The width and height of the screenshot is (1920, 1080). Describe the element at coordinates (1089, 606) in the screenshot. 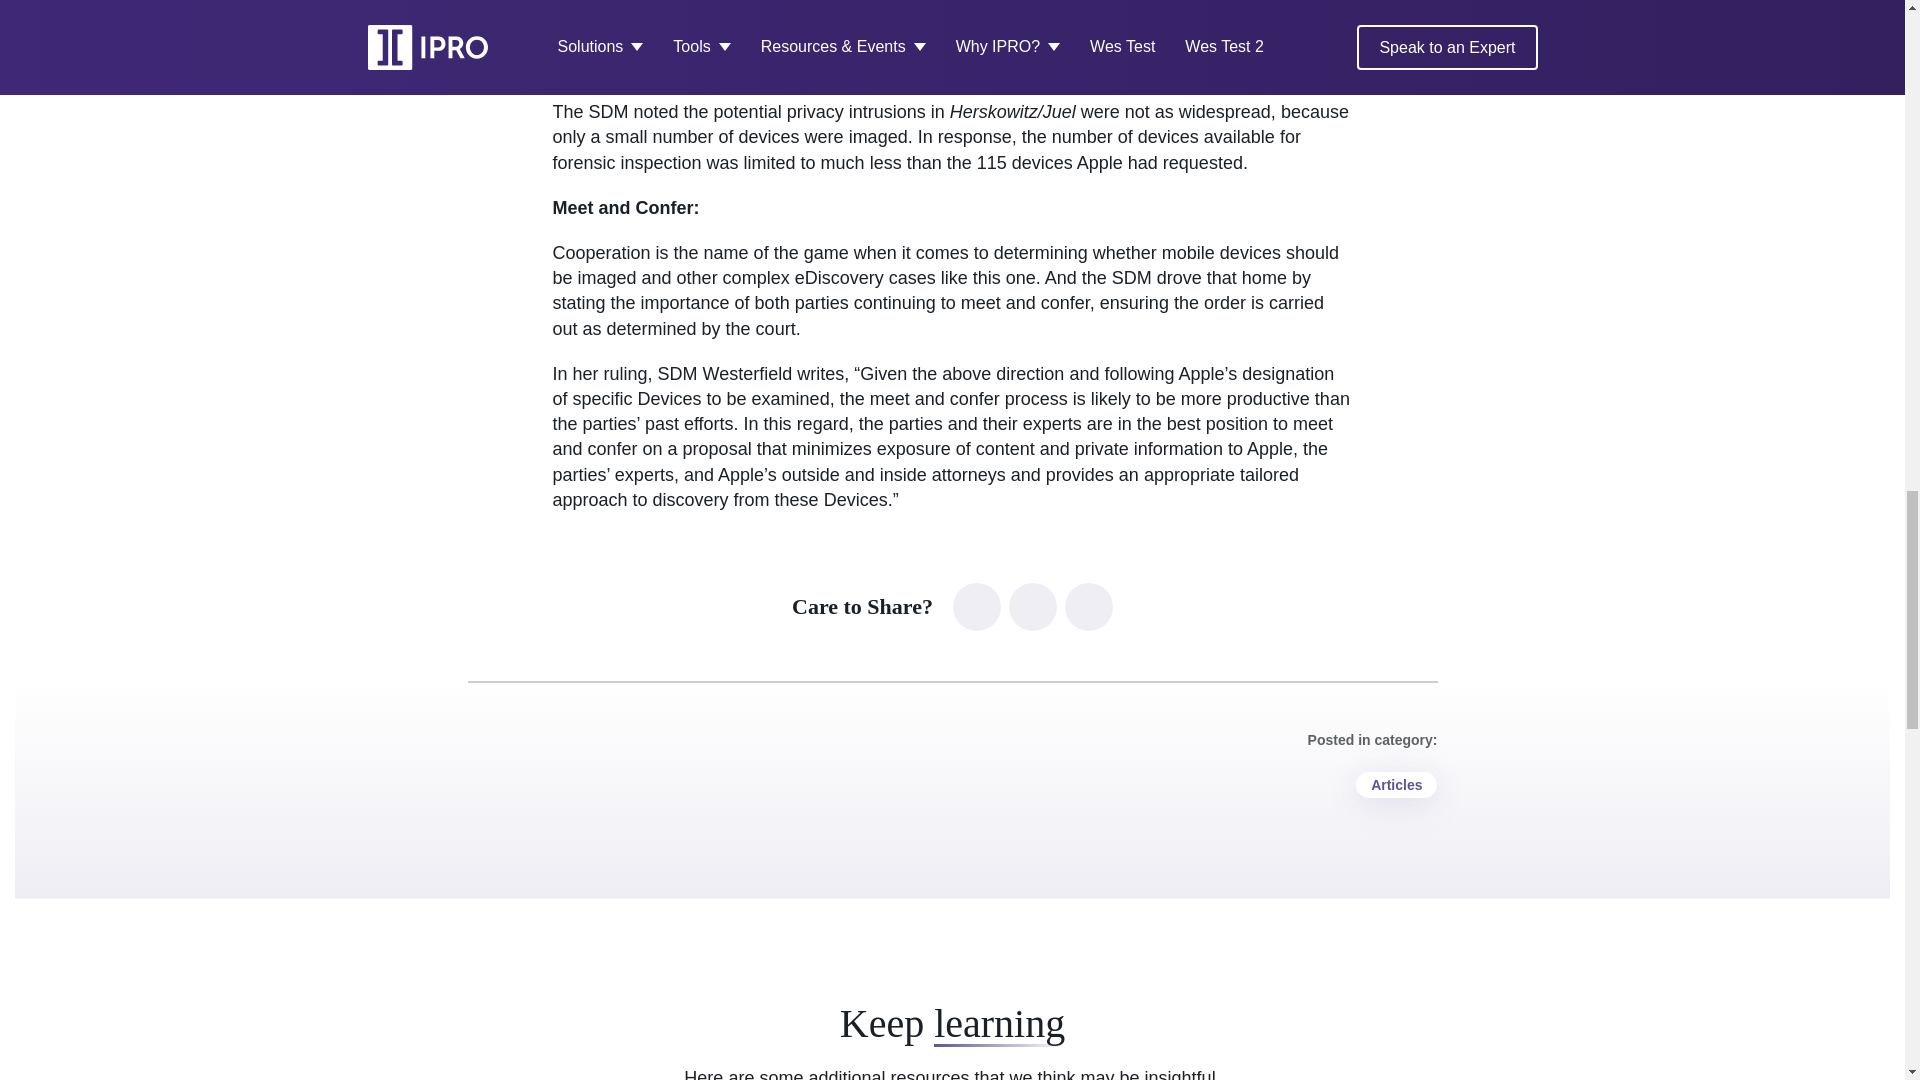

I see `Copy link to clipboard` at that location.